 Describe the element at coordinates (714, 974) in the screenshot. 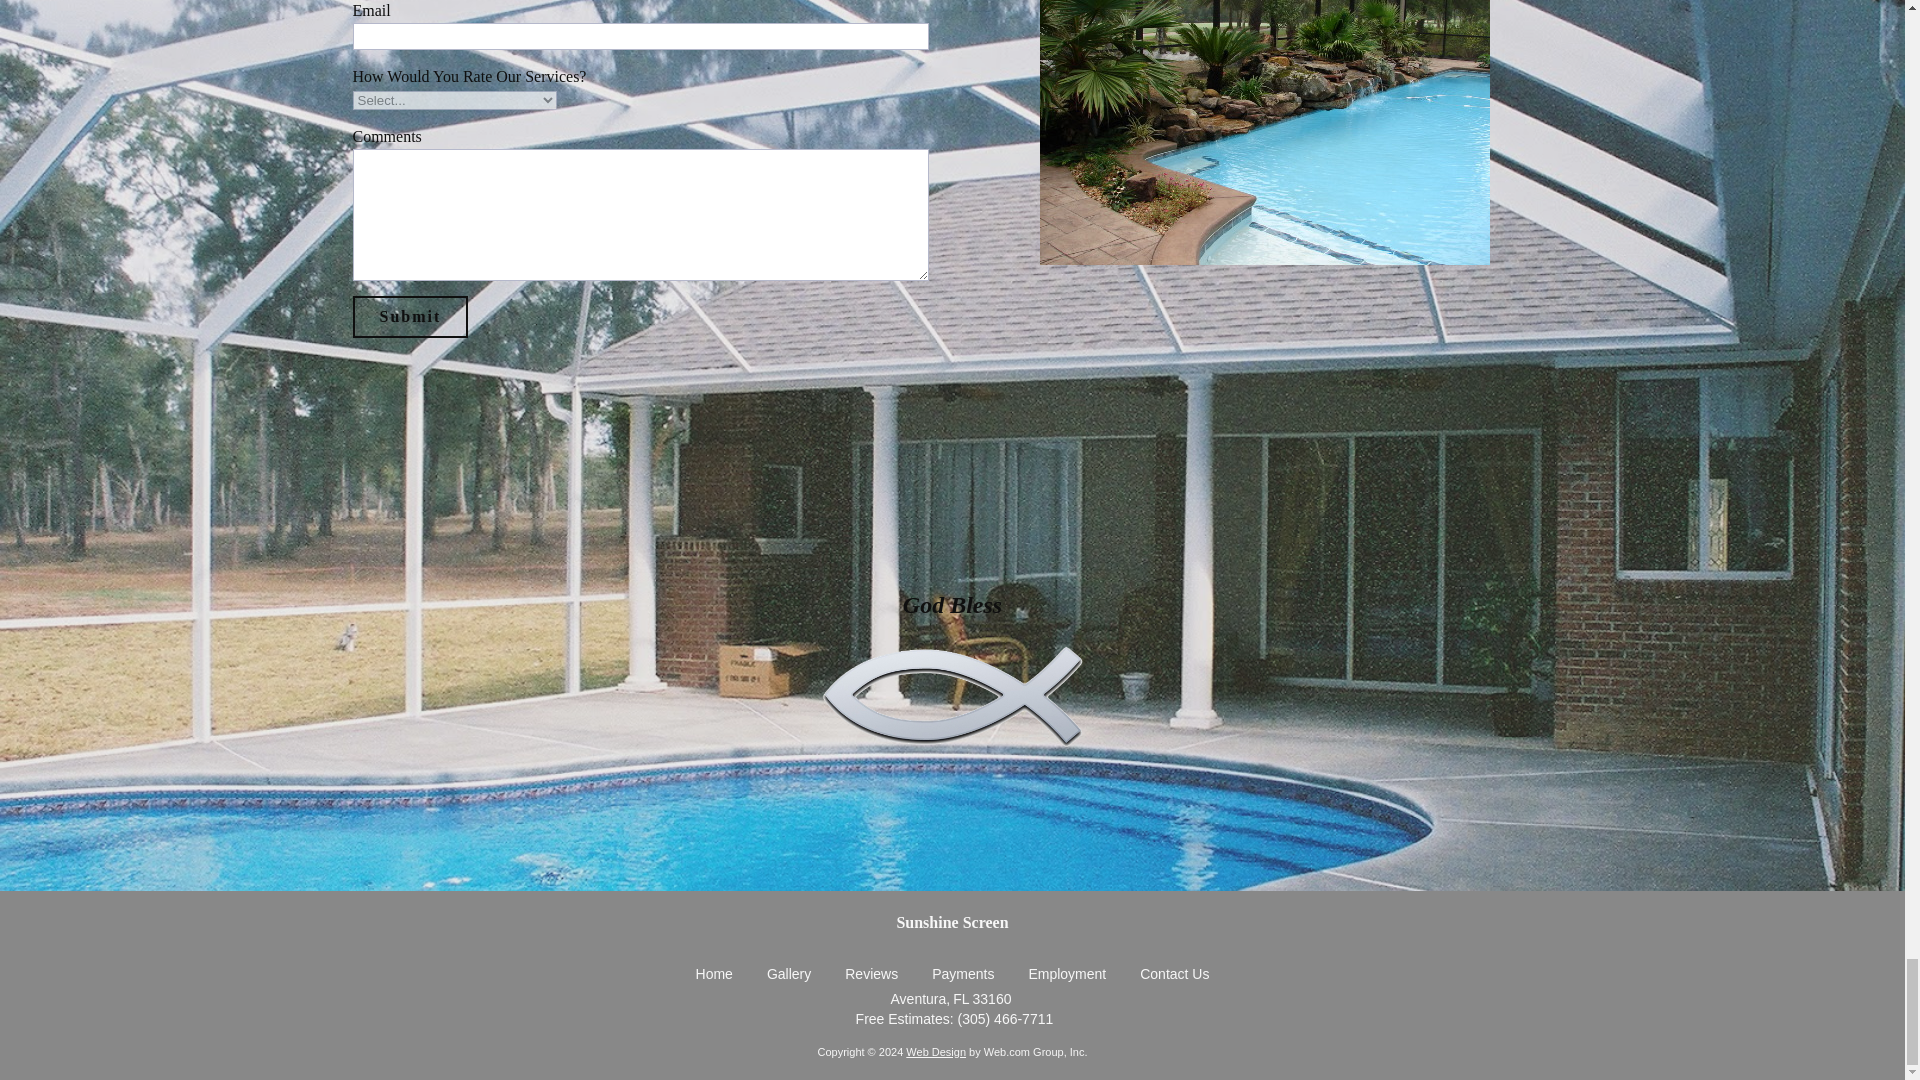

I see `Home` at that location.